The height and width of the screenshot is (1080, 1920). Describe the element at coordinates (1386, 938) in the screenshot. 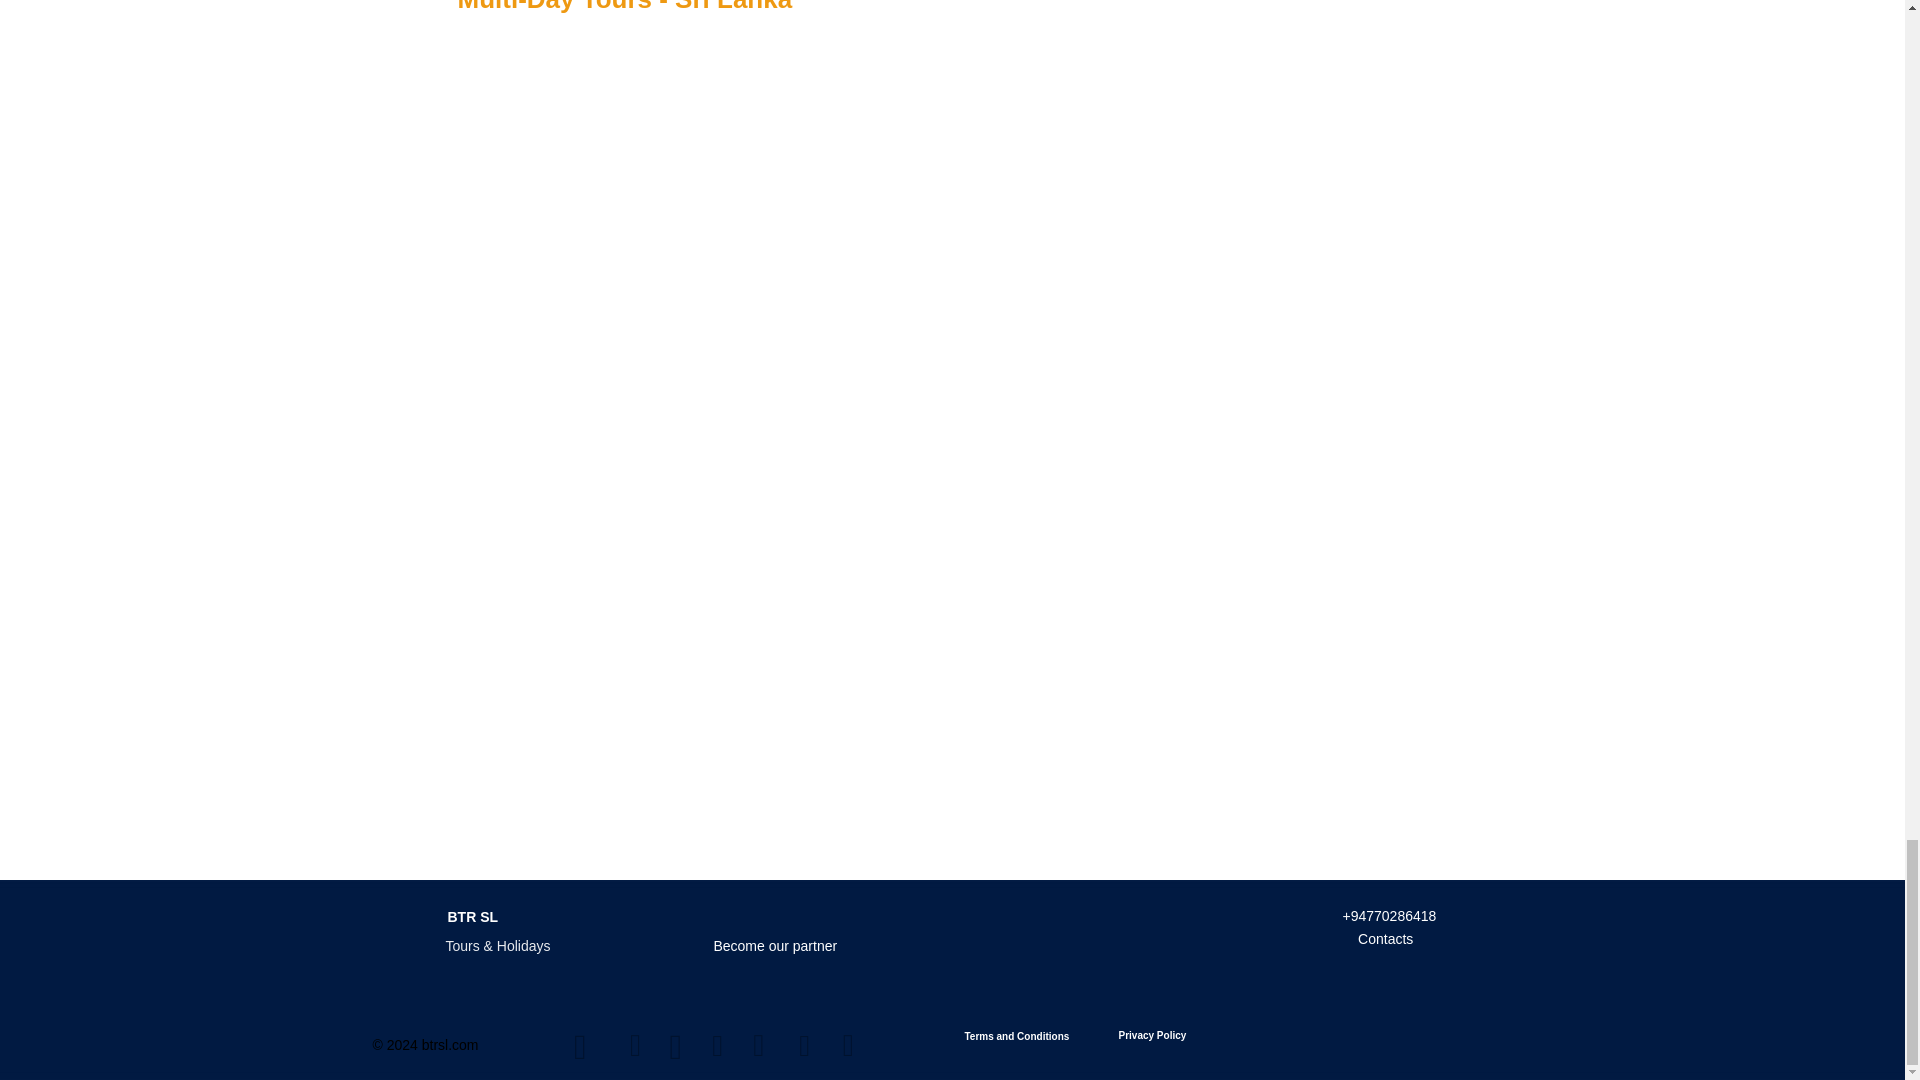

I see `Contacts ` at that location.